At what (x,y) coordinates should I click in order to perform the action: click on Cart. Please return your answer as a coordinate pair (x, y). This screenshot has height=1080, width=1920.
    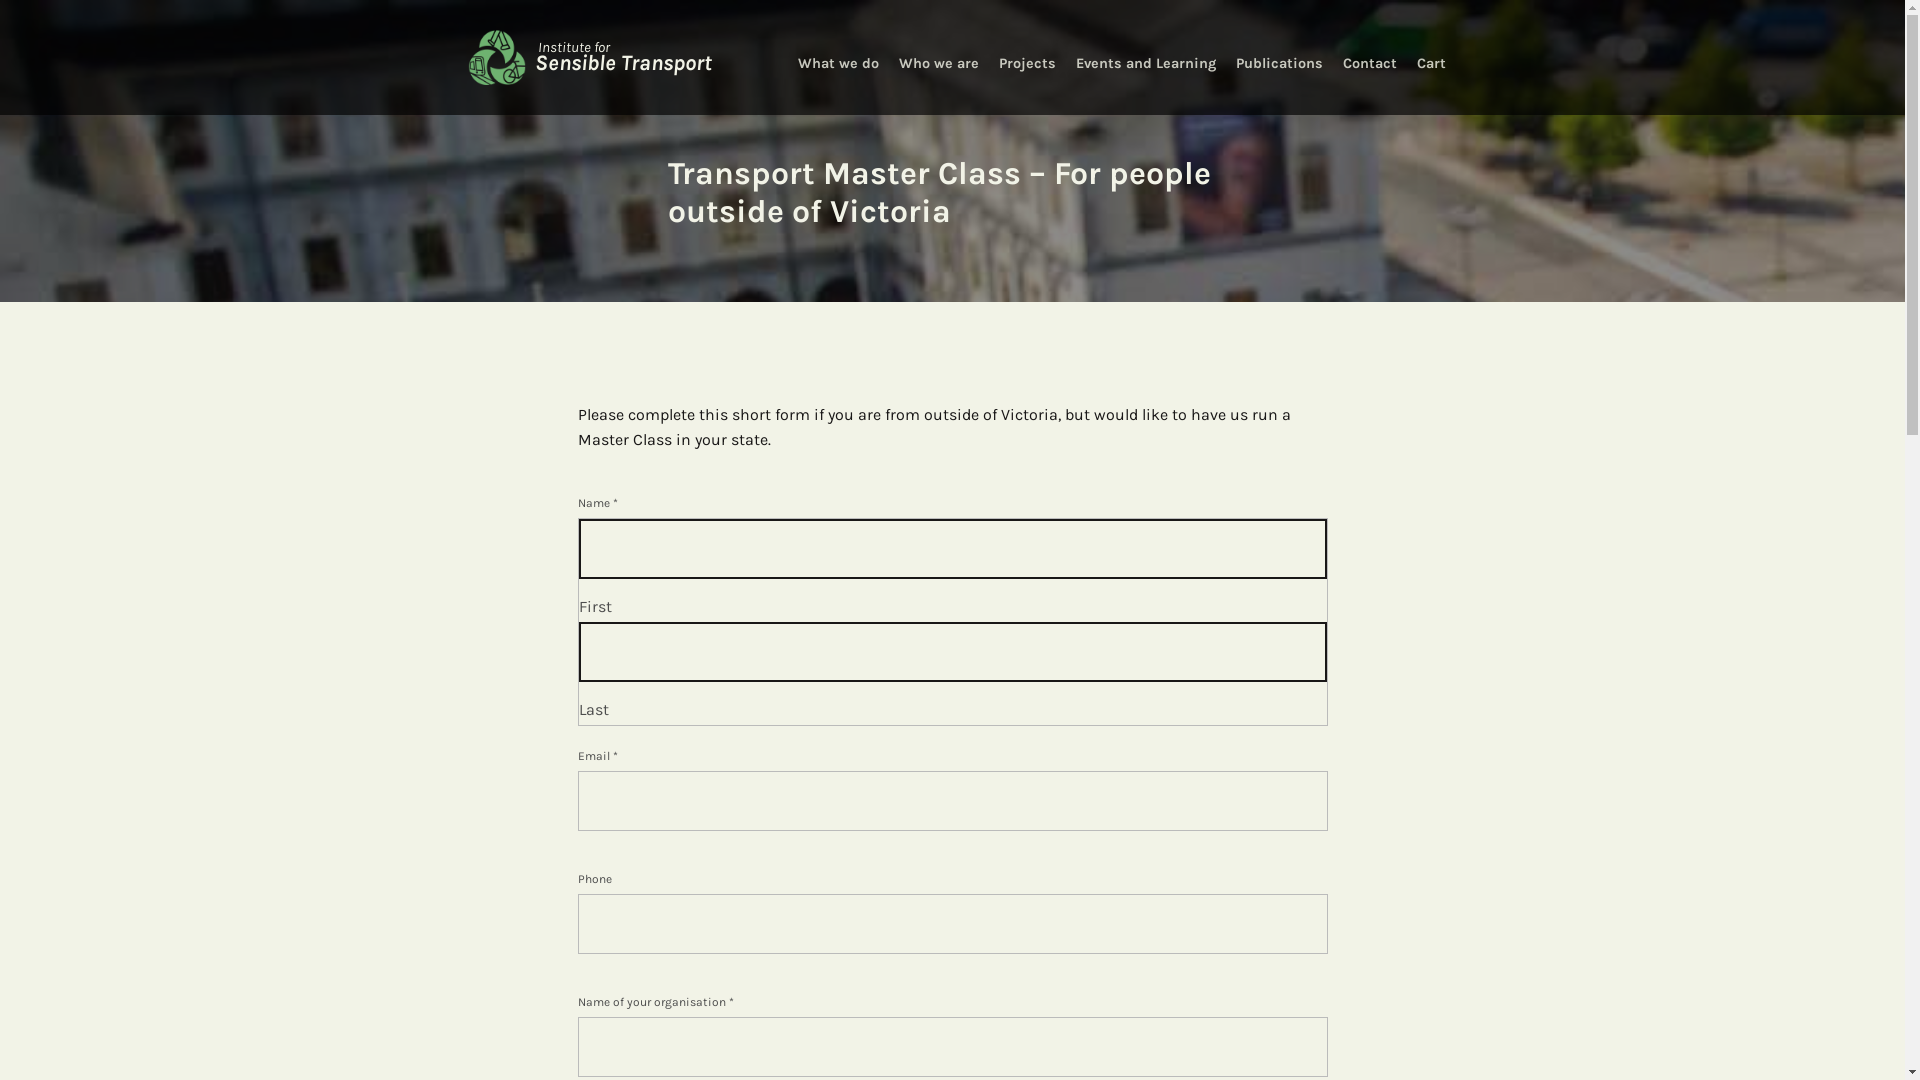
    Looking at the image, I should click on (1432, 60).